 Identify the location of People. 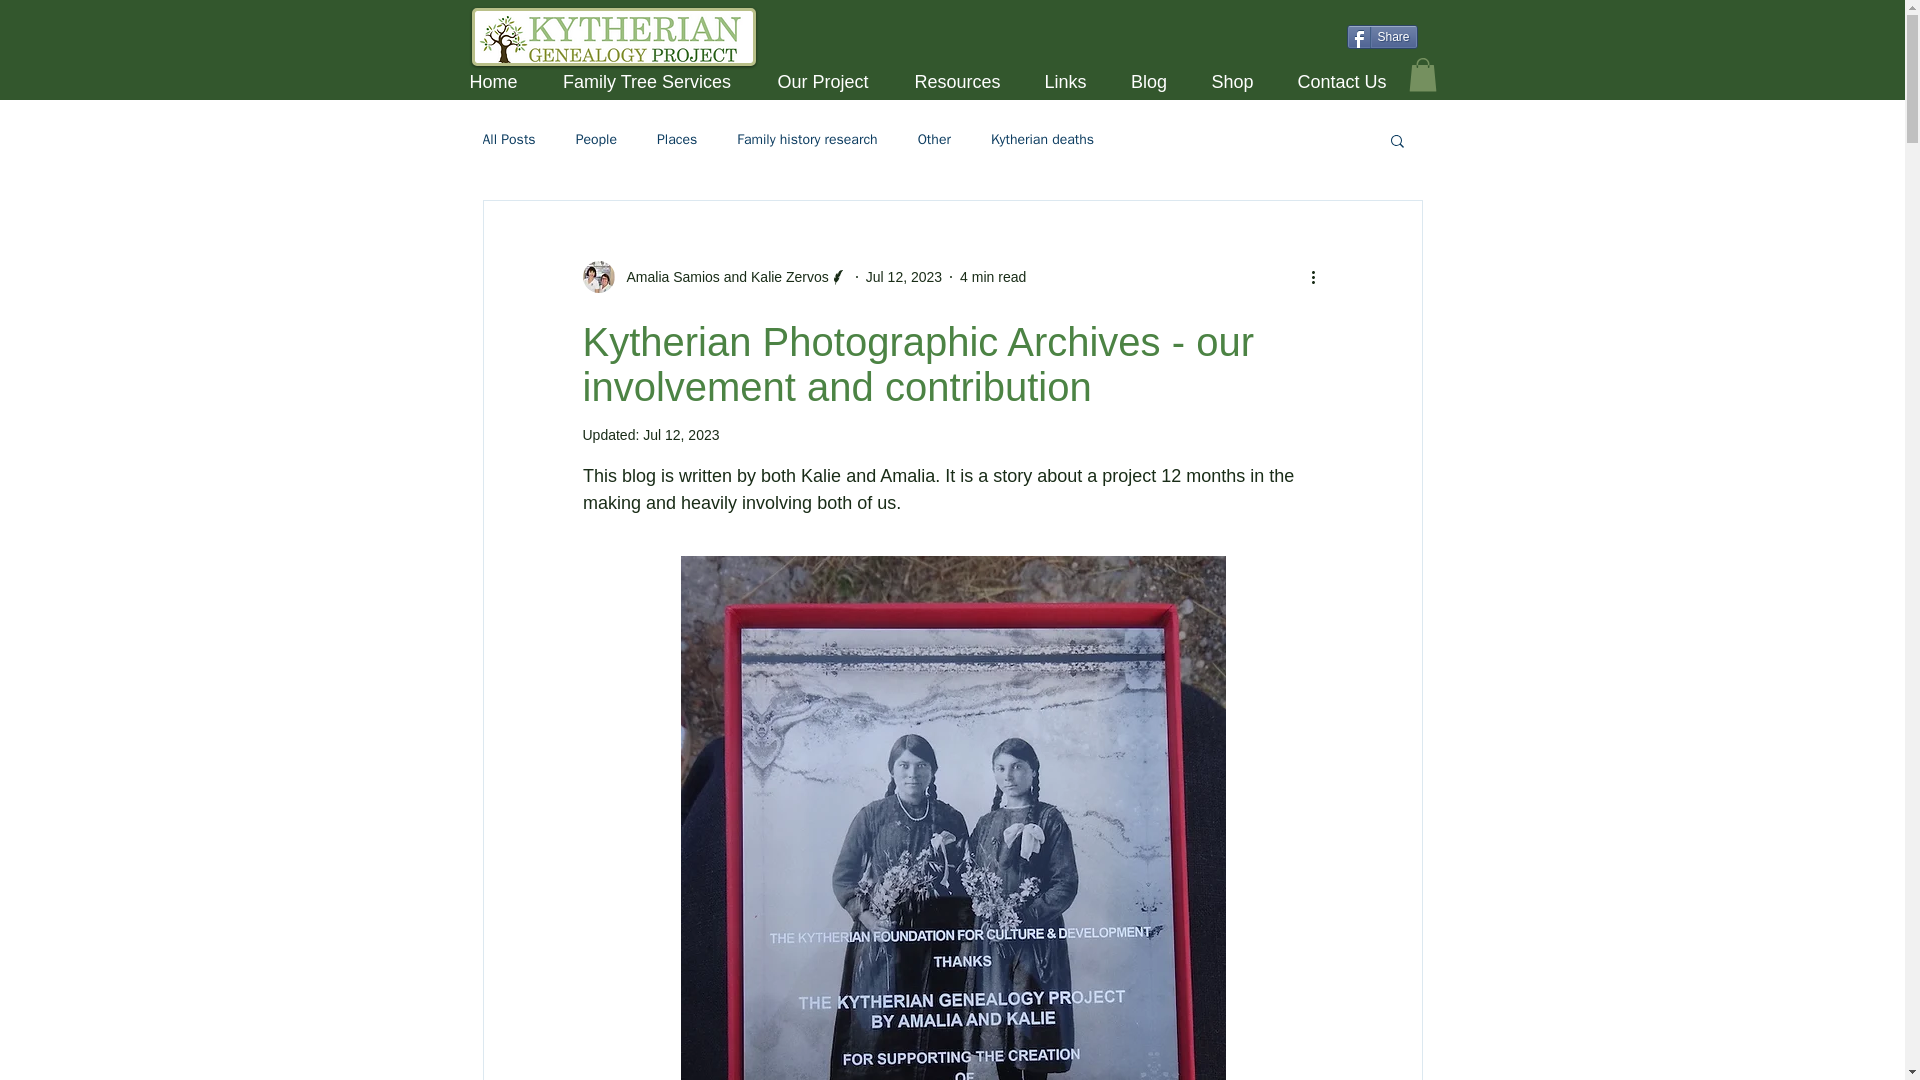
(596, 140).